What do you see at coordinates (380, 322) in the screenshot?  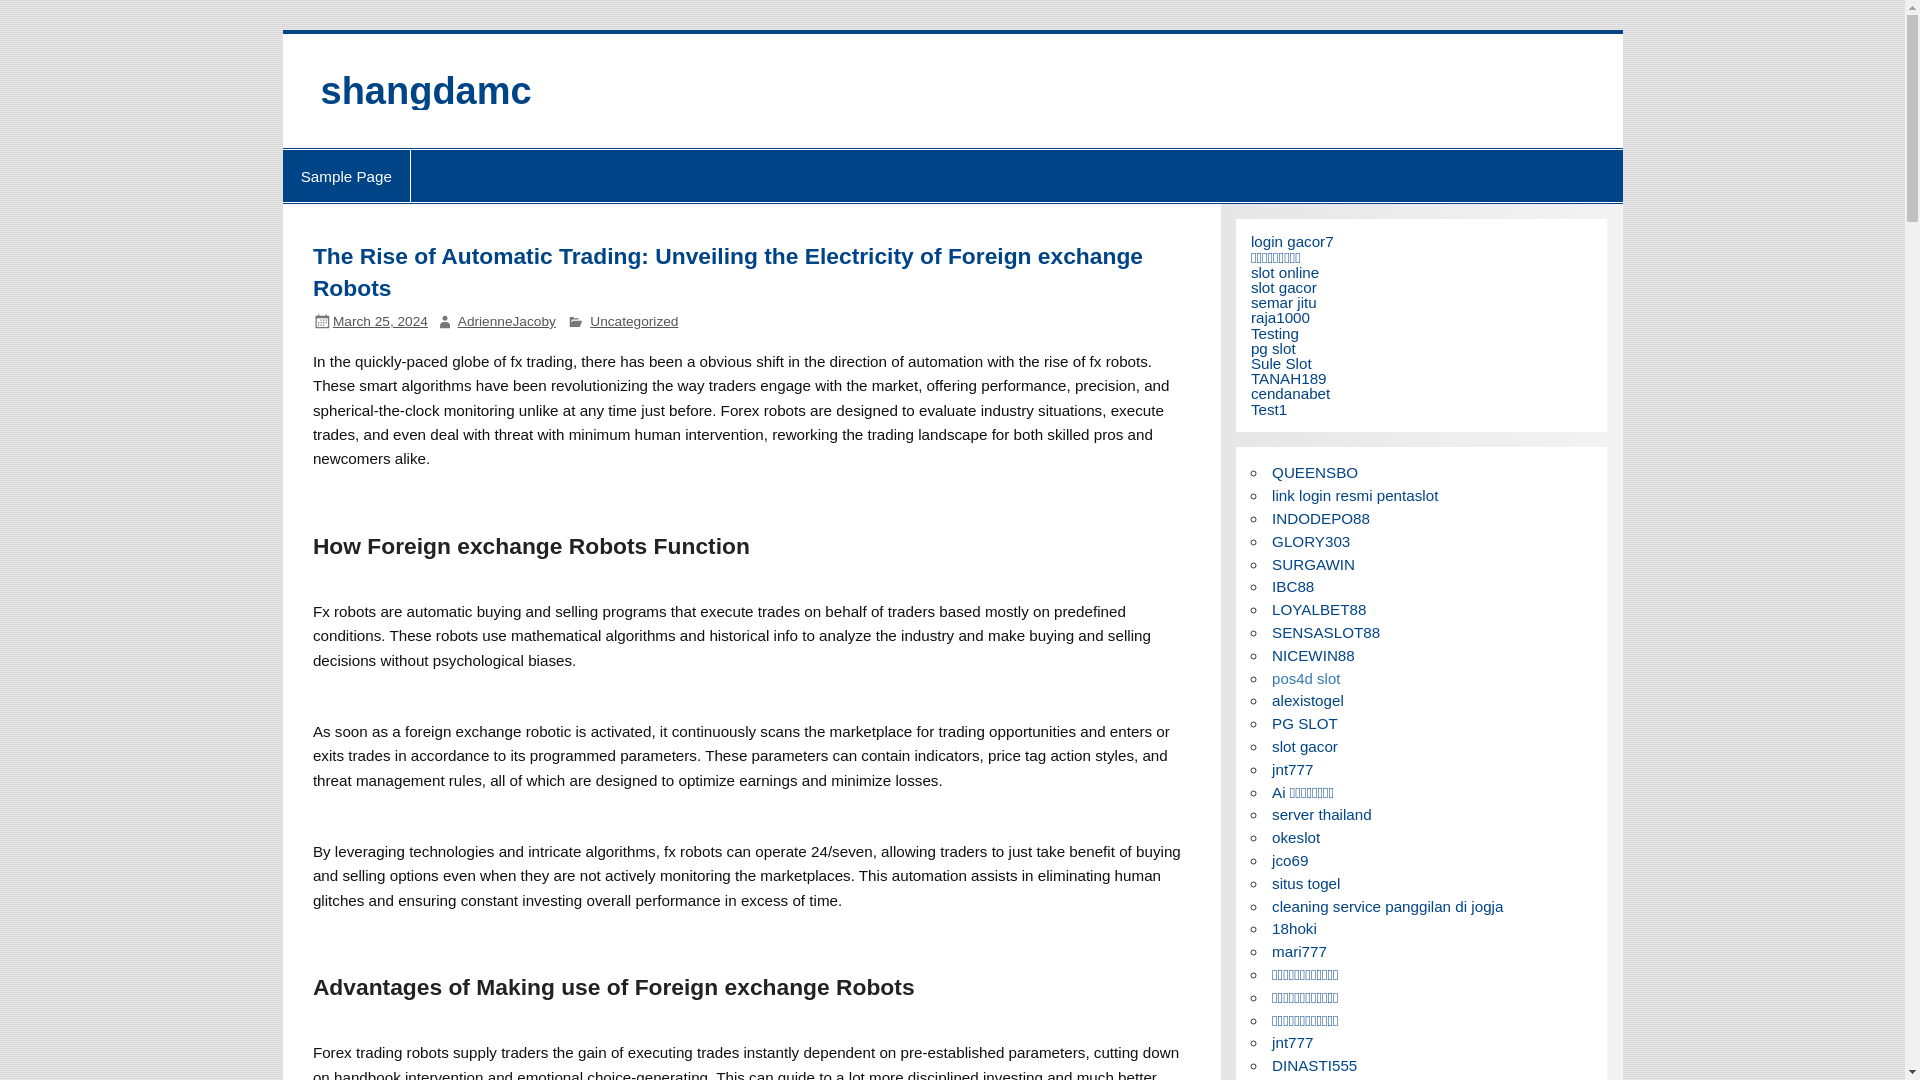 I see `March 25, 2024` at bounding box center [380, 322].